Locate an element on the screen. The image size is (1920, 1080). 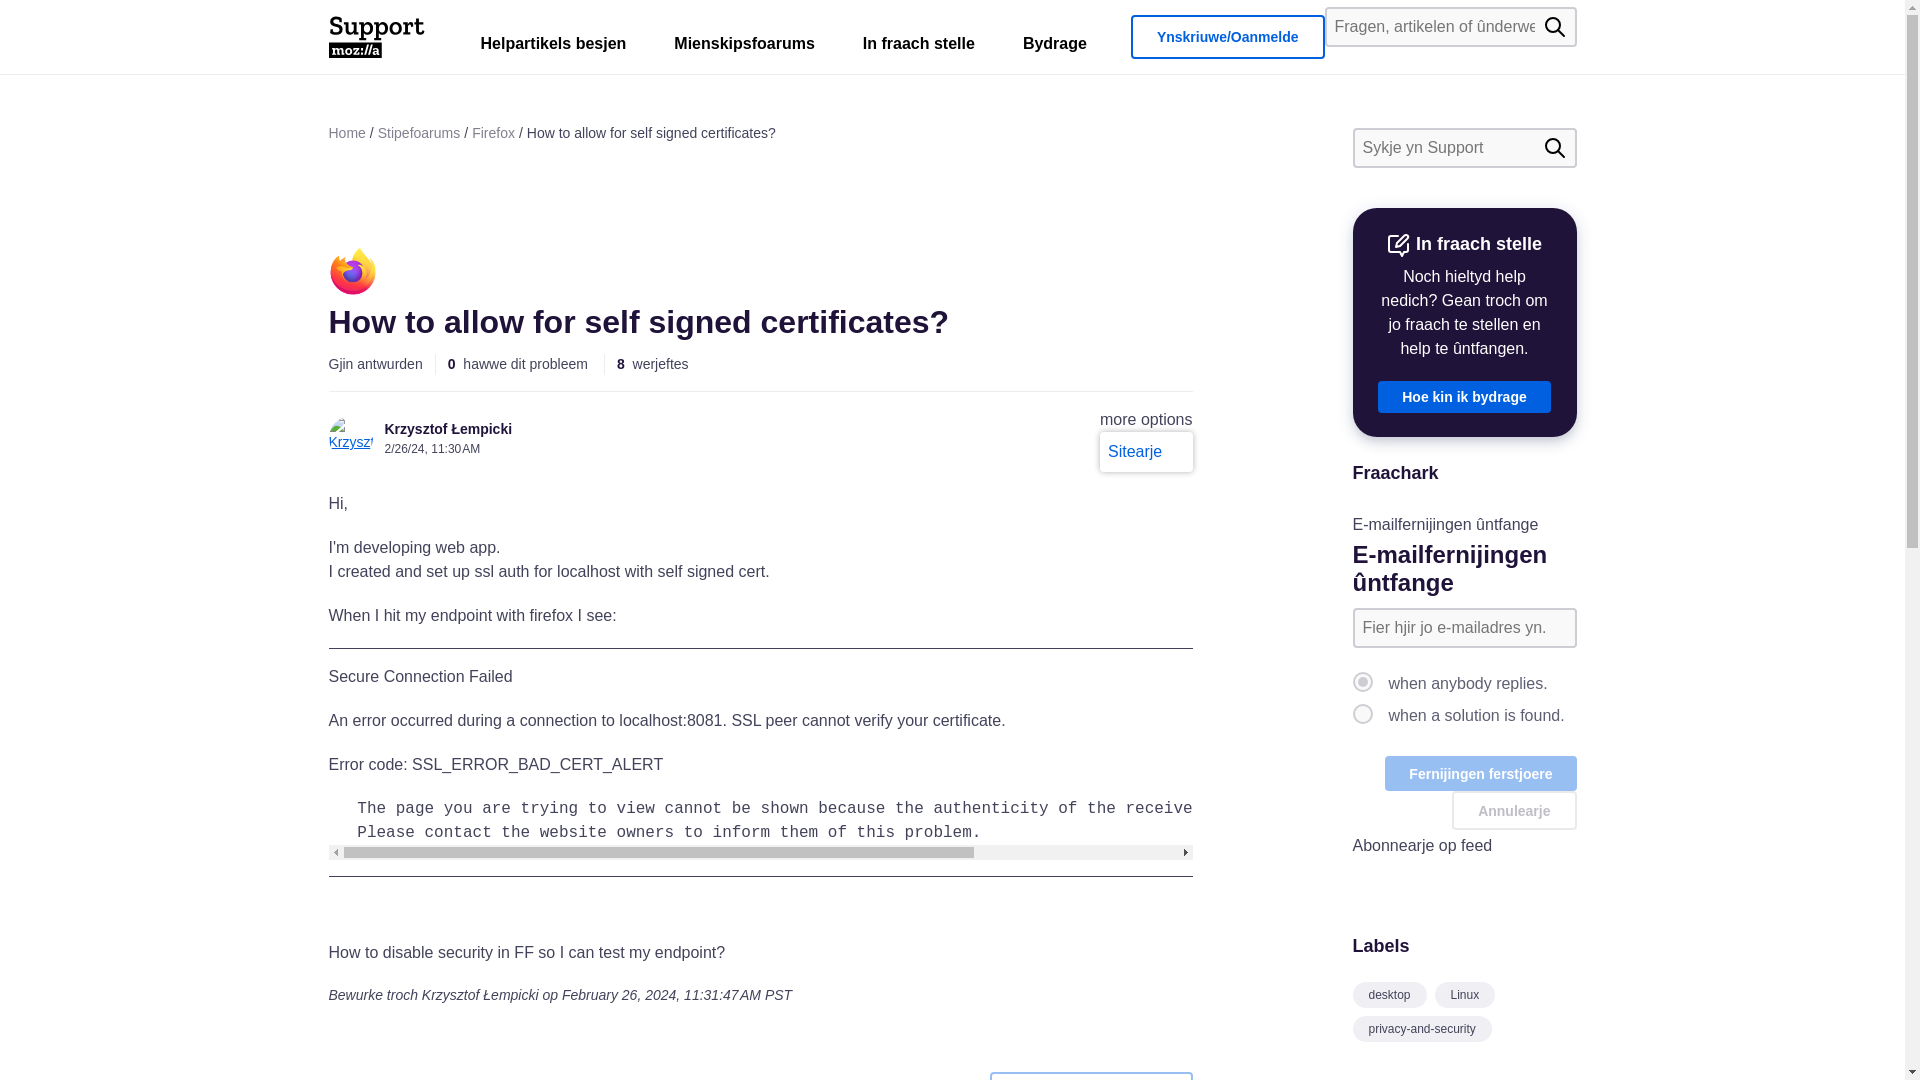
In fraach stelle is located at coordinates (918, 48).